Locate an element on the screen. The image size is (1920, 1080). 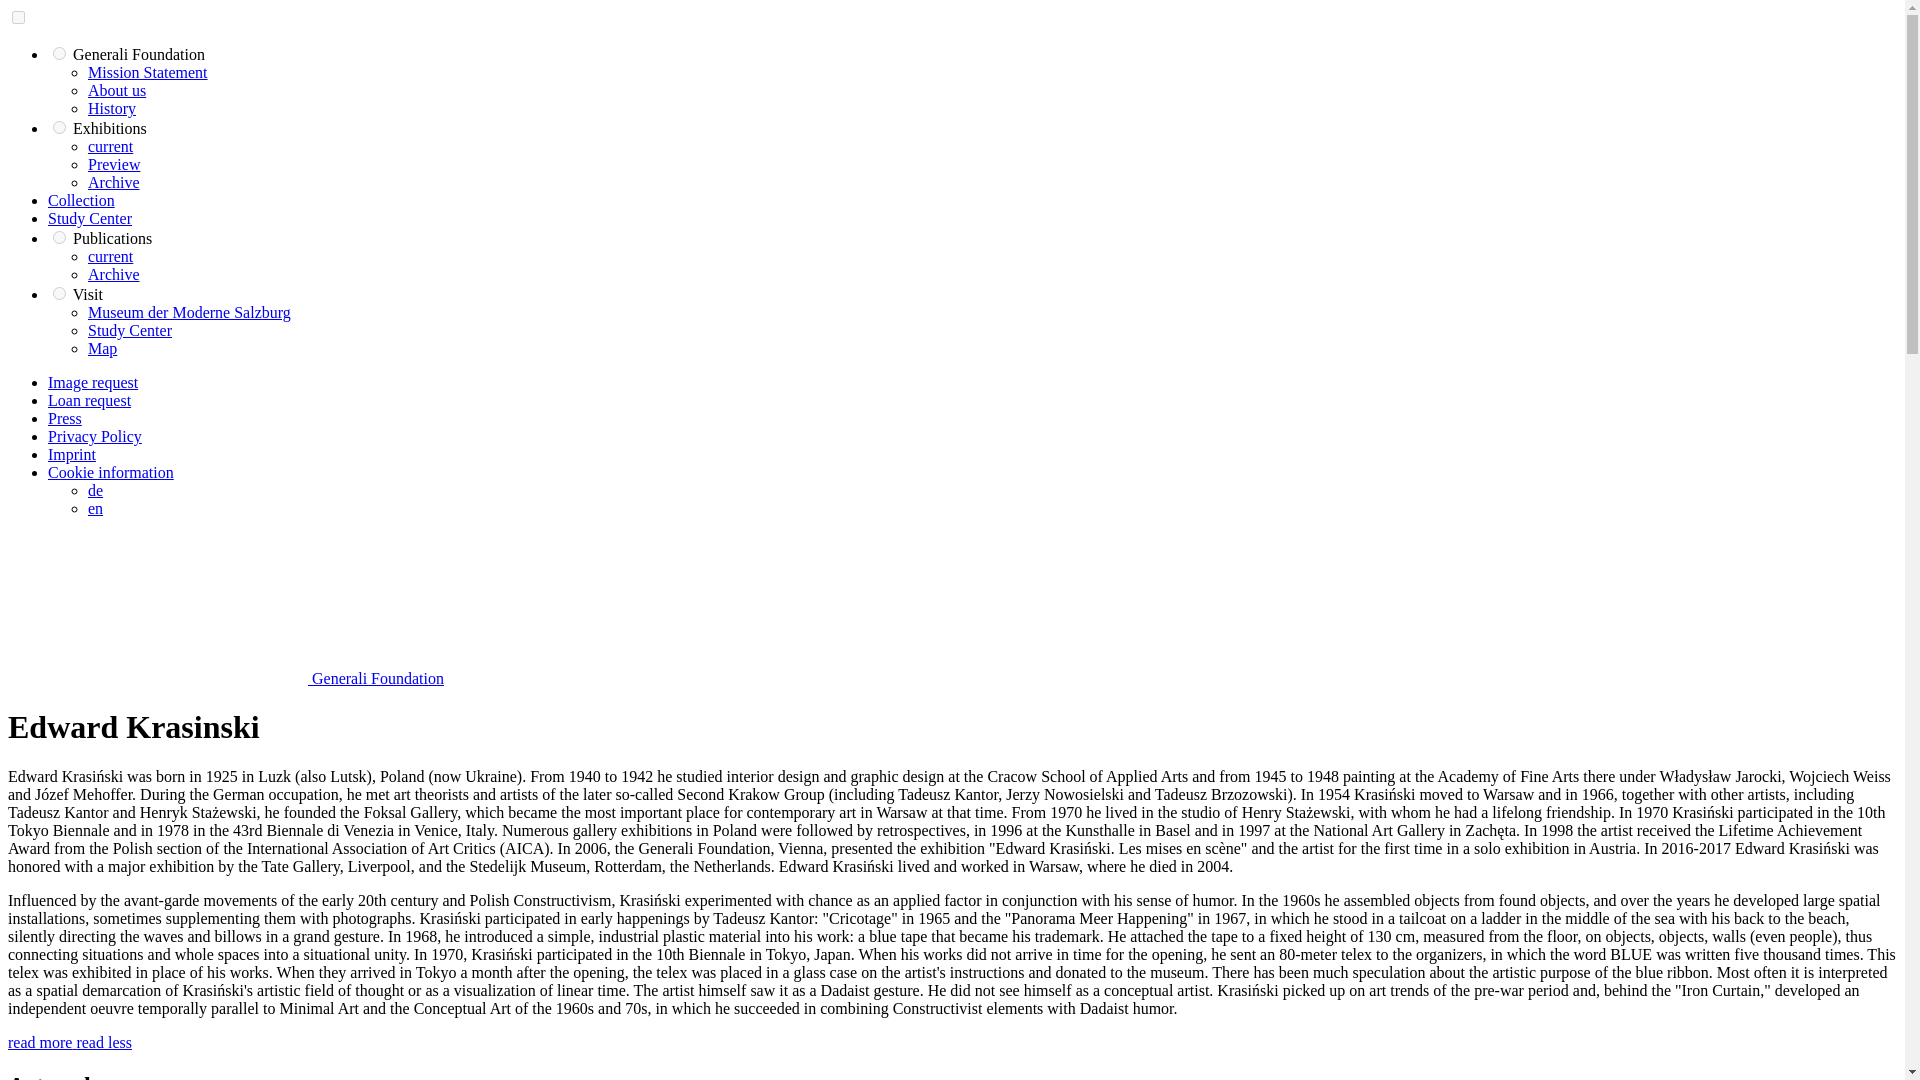
Privacy Policy is located at coordinates (95, 436).